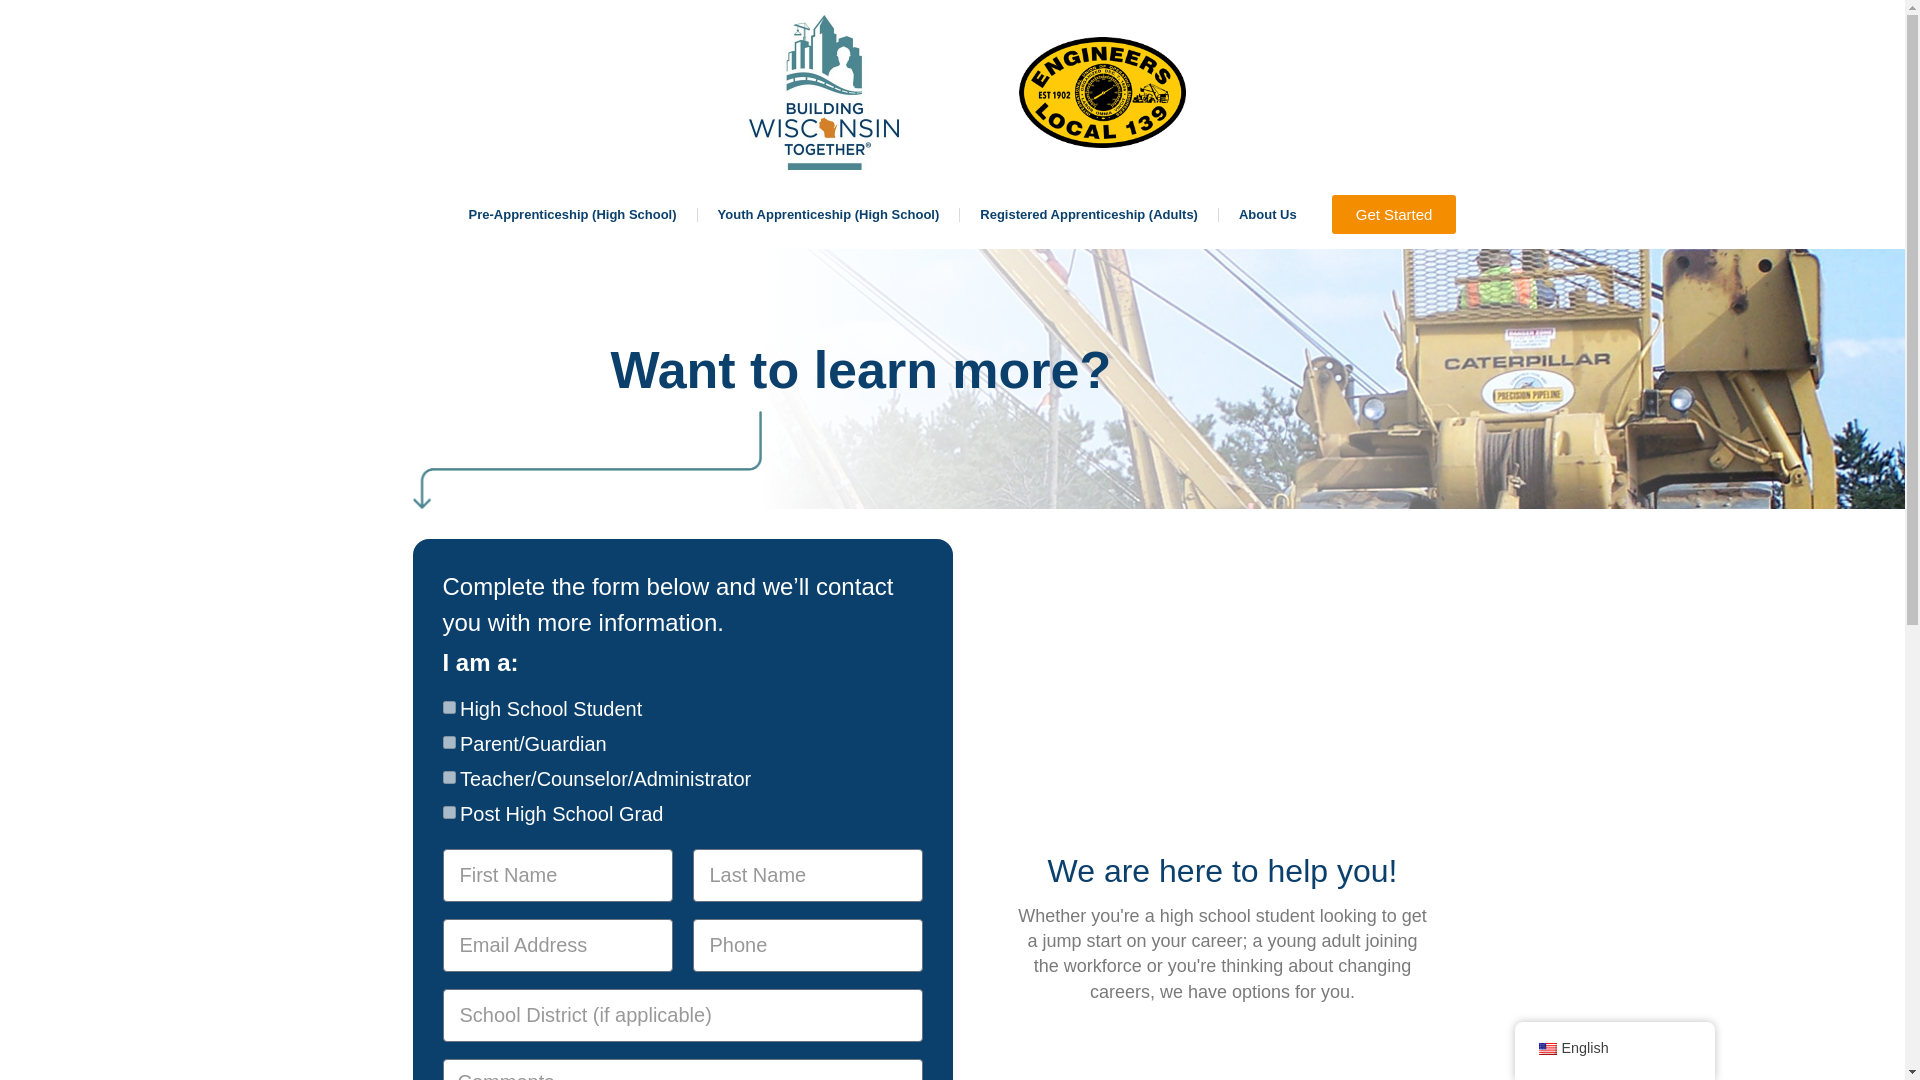  I want to click on About Building Wisconsin Together, so click(1268, 215).